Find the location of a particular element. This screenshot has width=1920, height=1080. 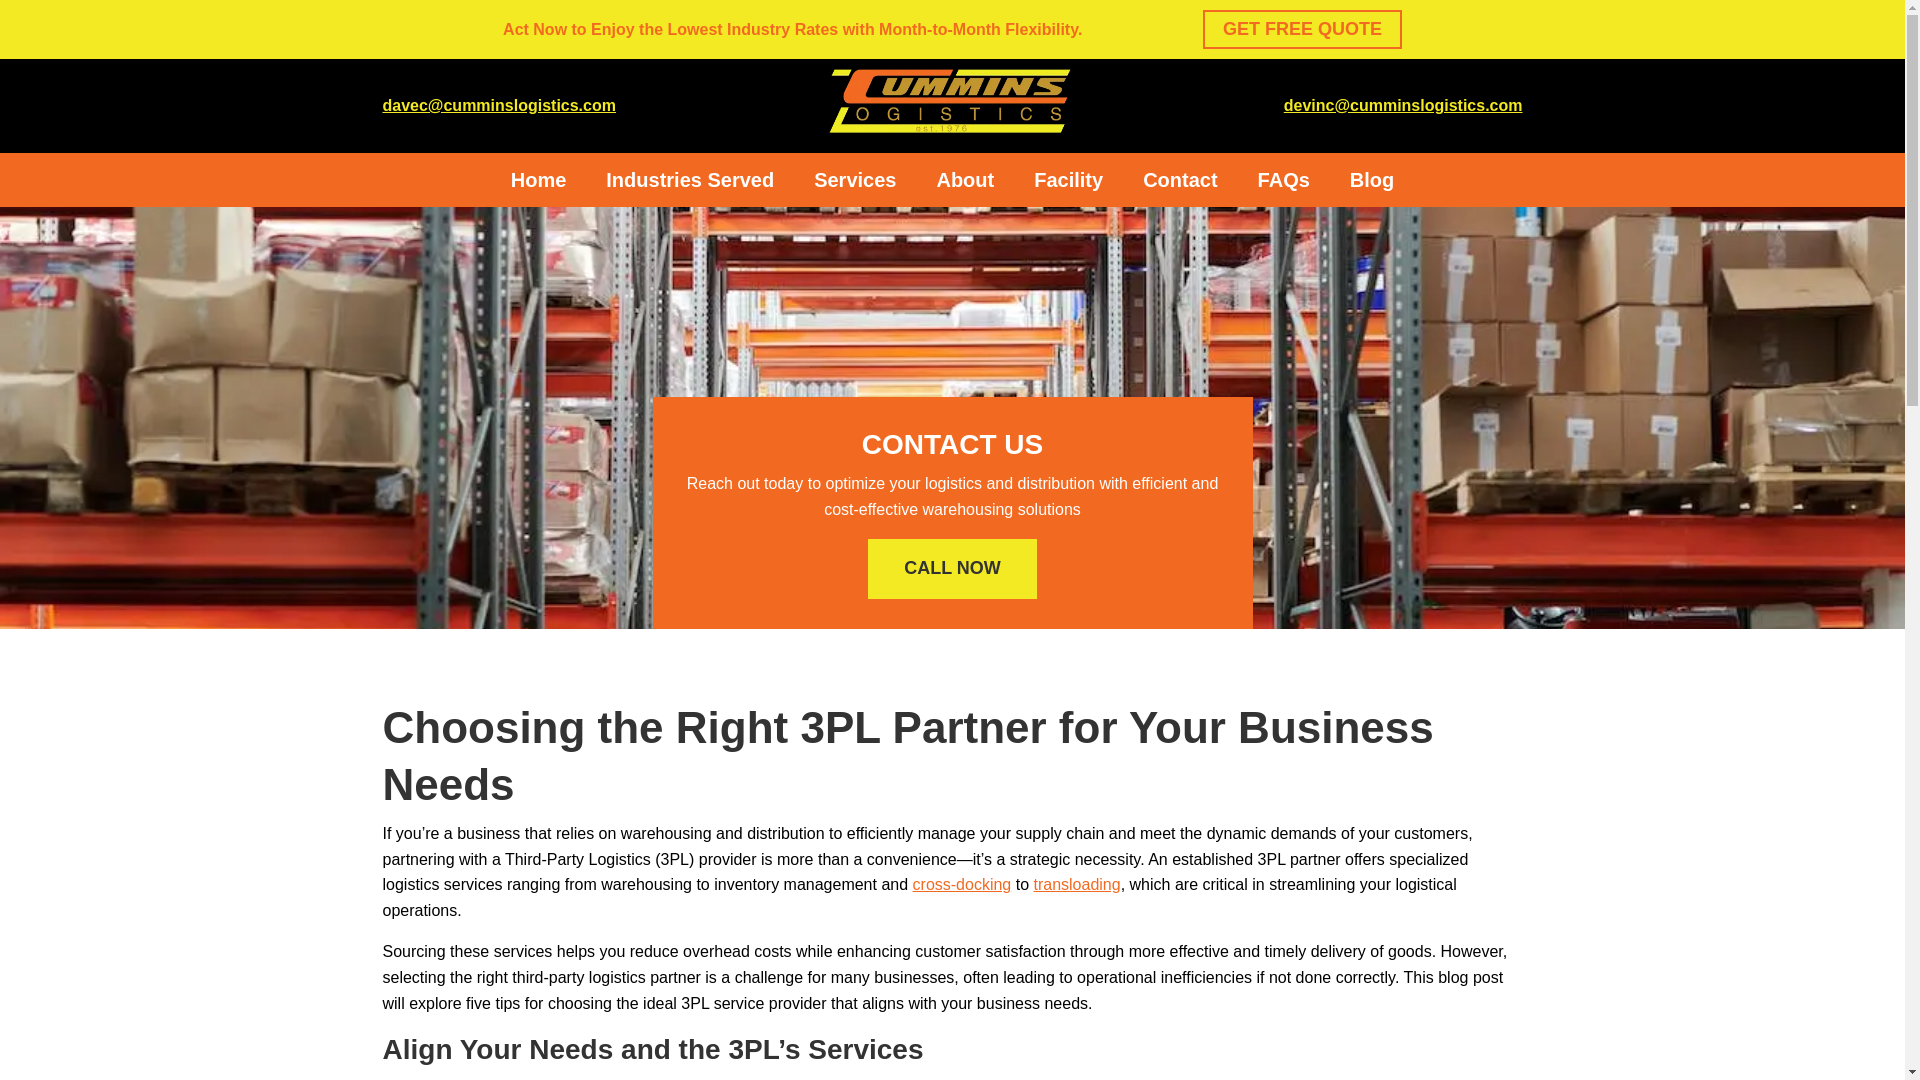

Contact is located at coordinates (1180, 180).